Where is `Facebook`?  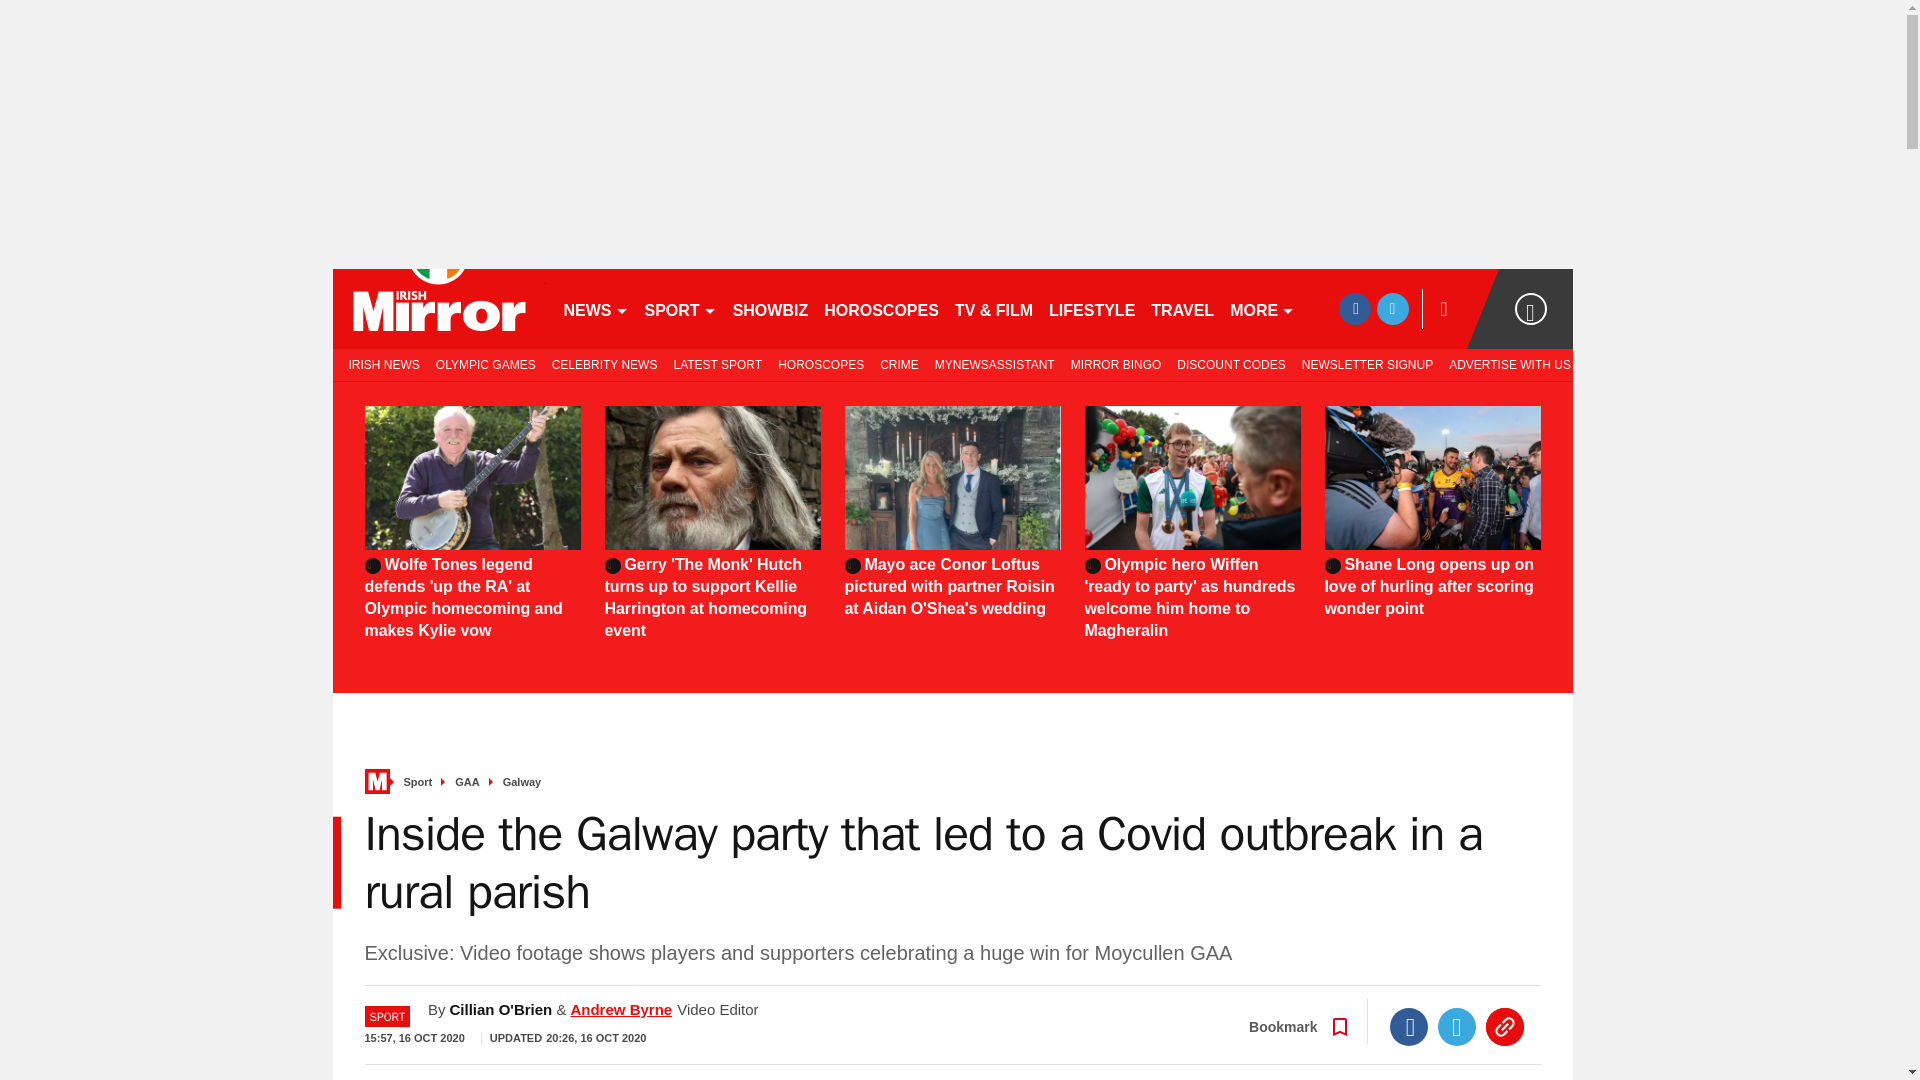
Facebook is located at coordinates (1409, 1026).